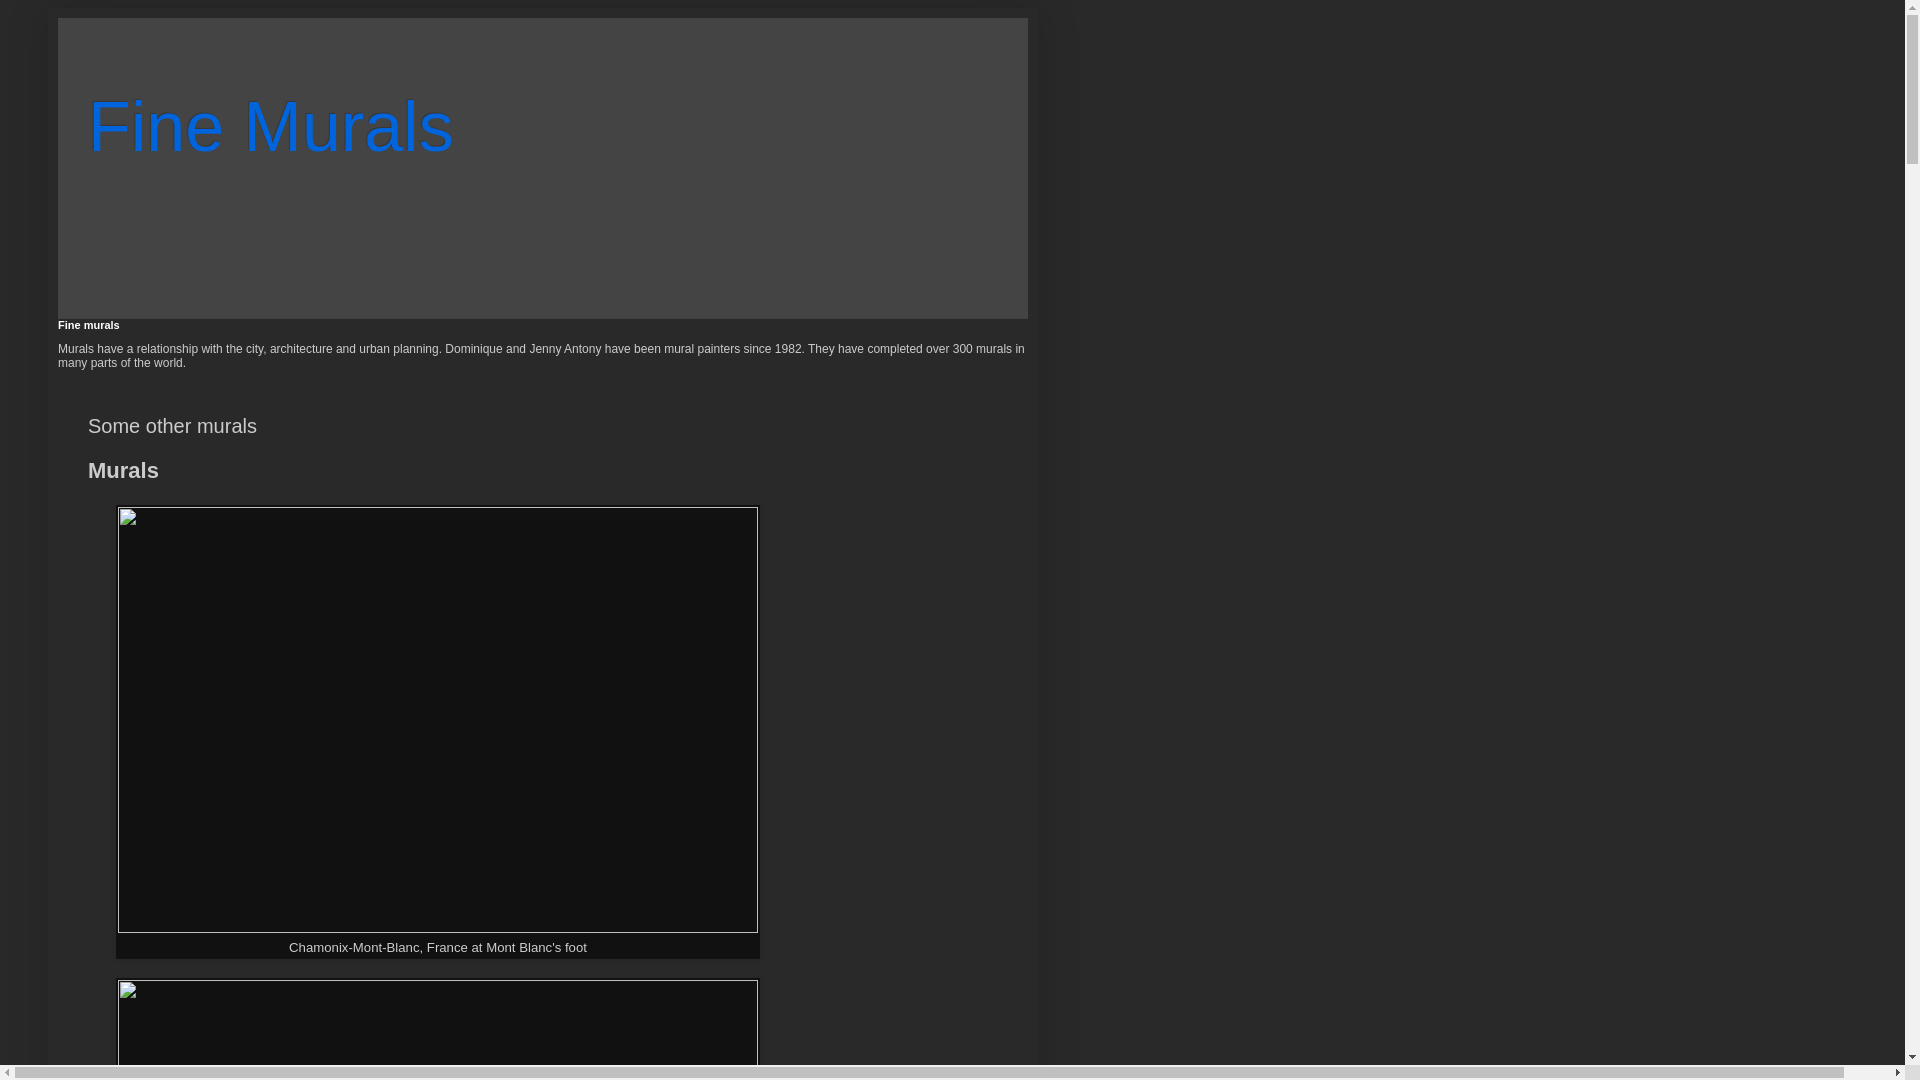 Image resolution: width=1920 pixels, height=1080 pixels. What do you see at coordinates (271, 127) in the screenshot?
I see `Fine Murals` at bounding box center [271, 127].